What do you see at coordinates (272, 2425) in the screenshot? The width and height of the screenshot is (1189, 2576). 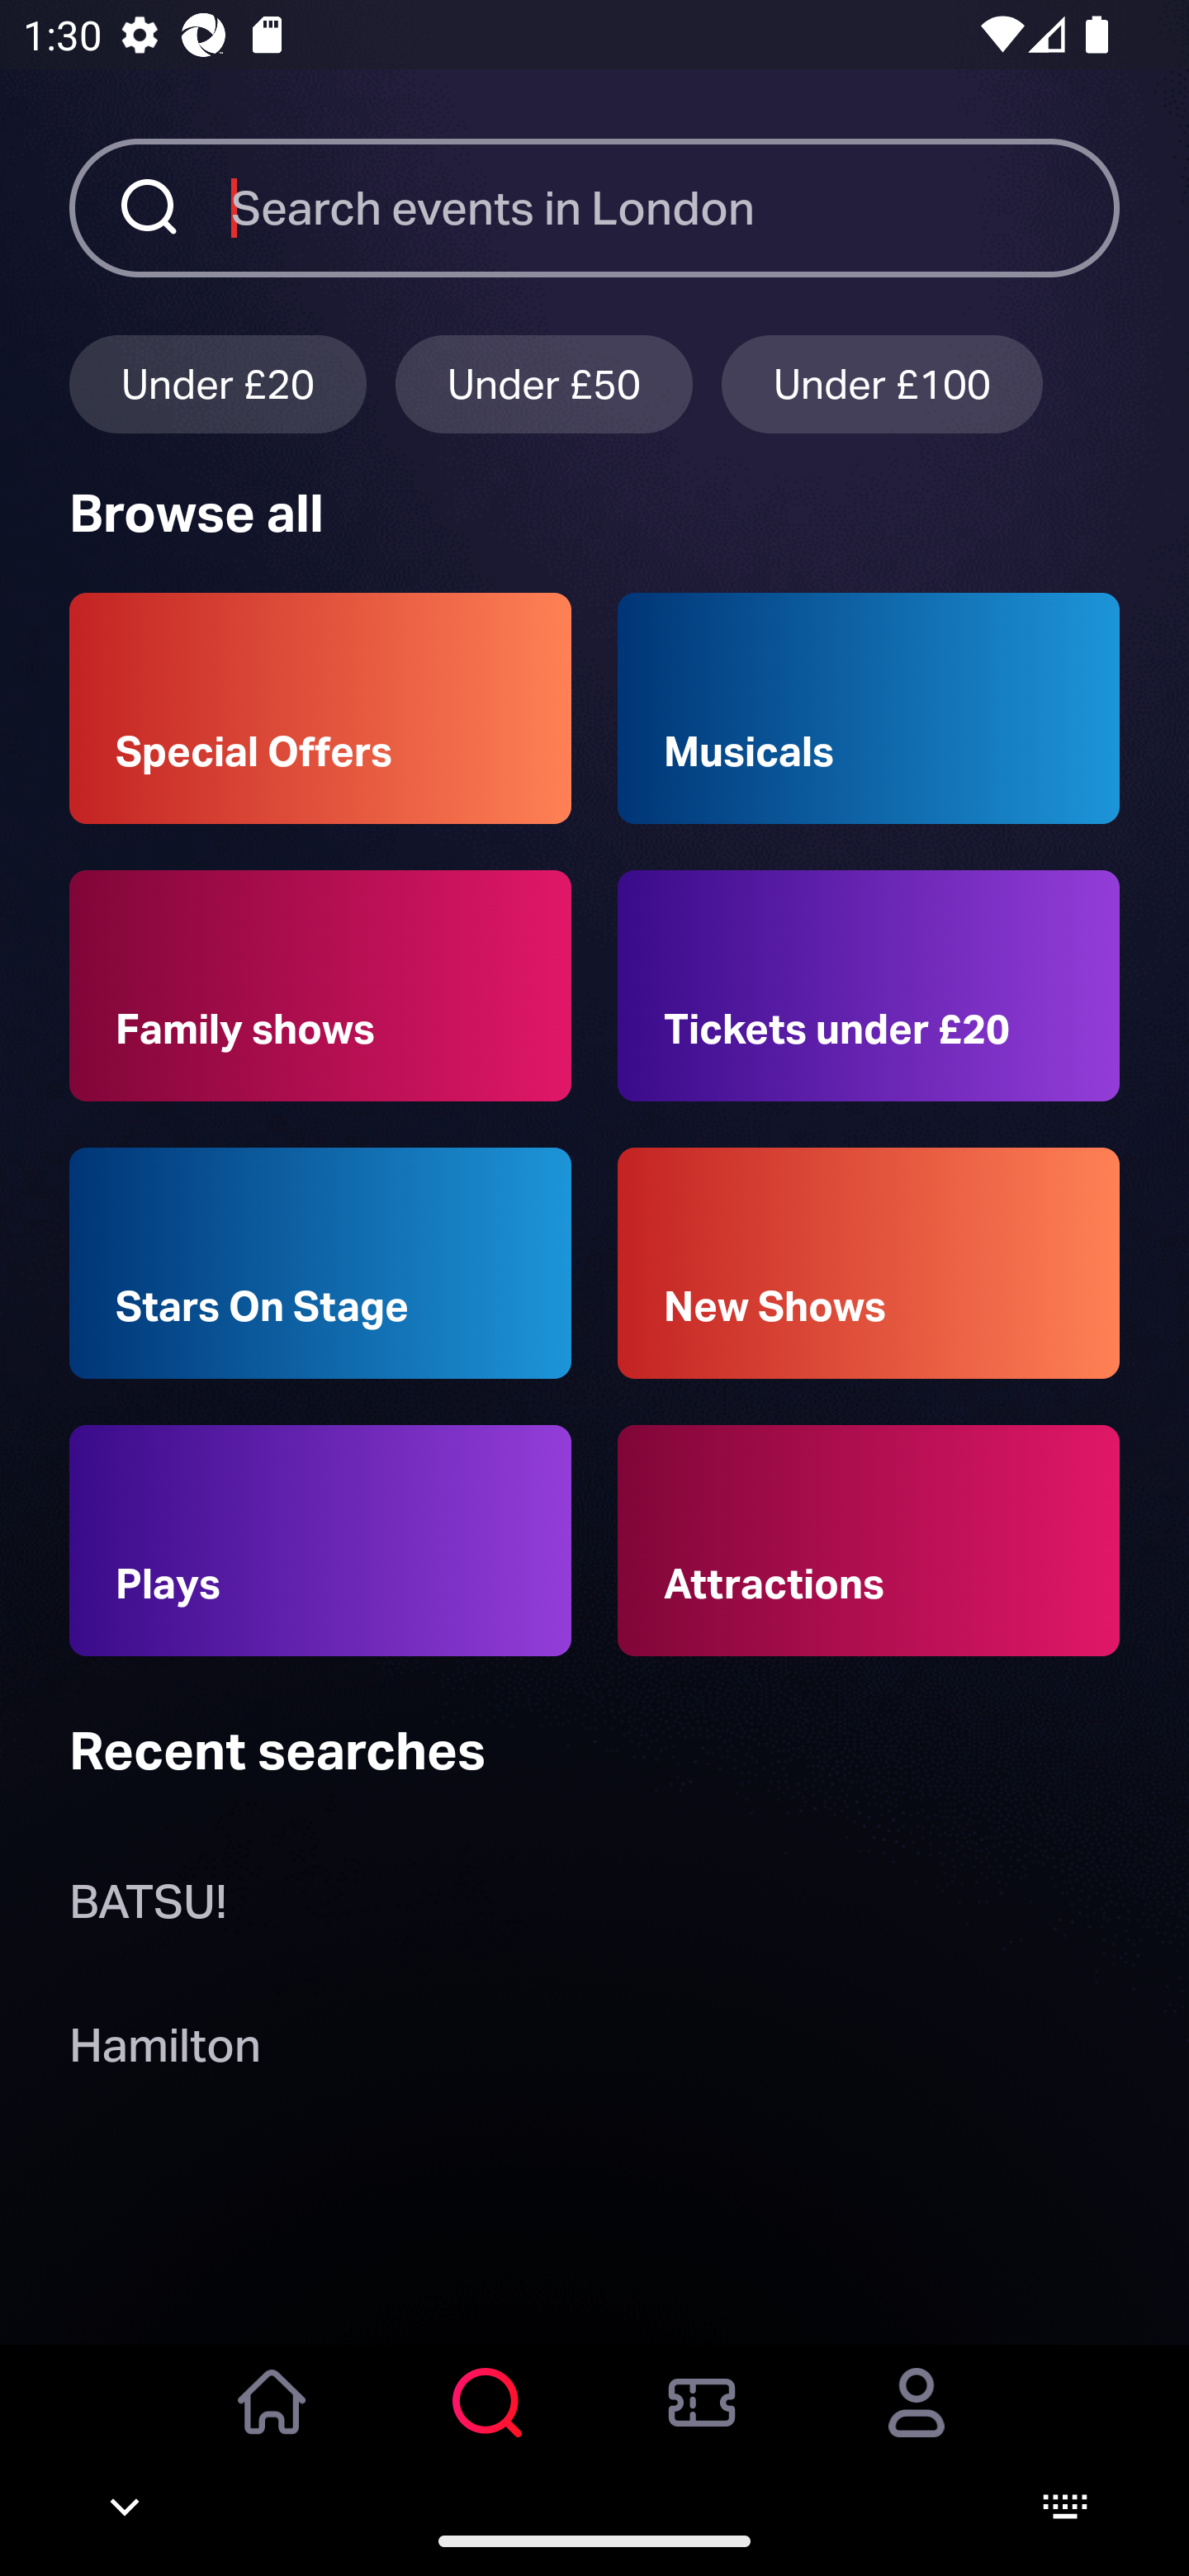 I see `Home` at bounding box center [272, 2425].